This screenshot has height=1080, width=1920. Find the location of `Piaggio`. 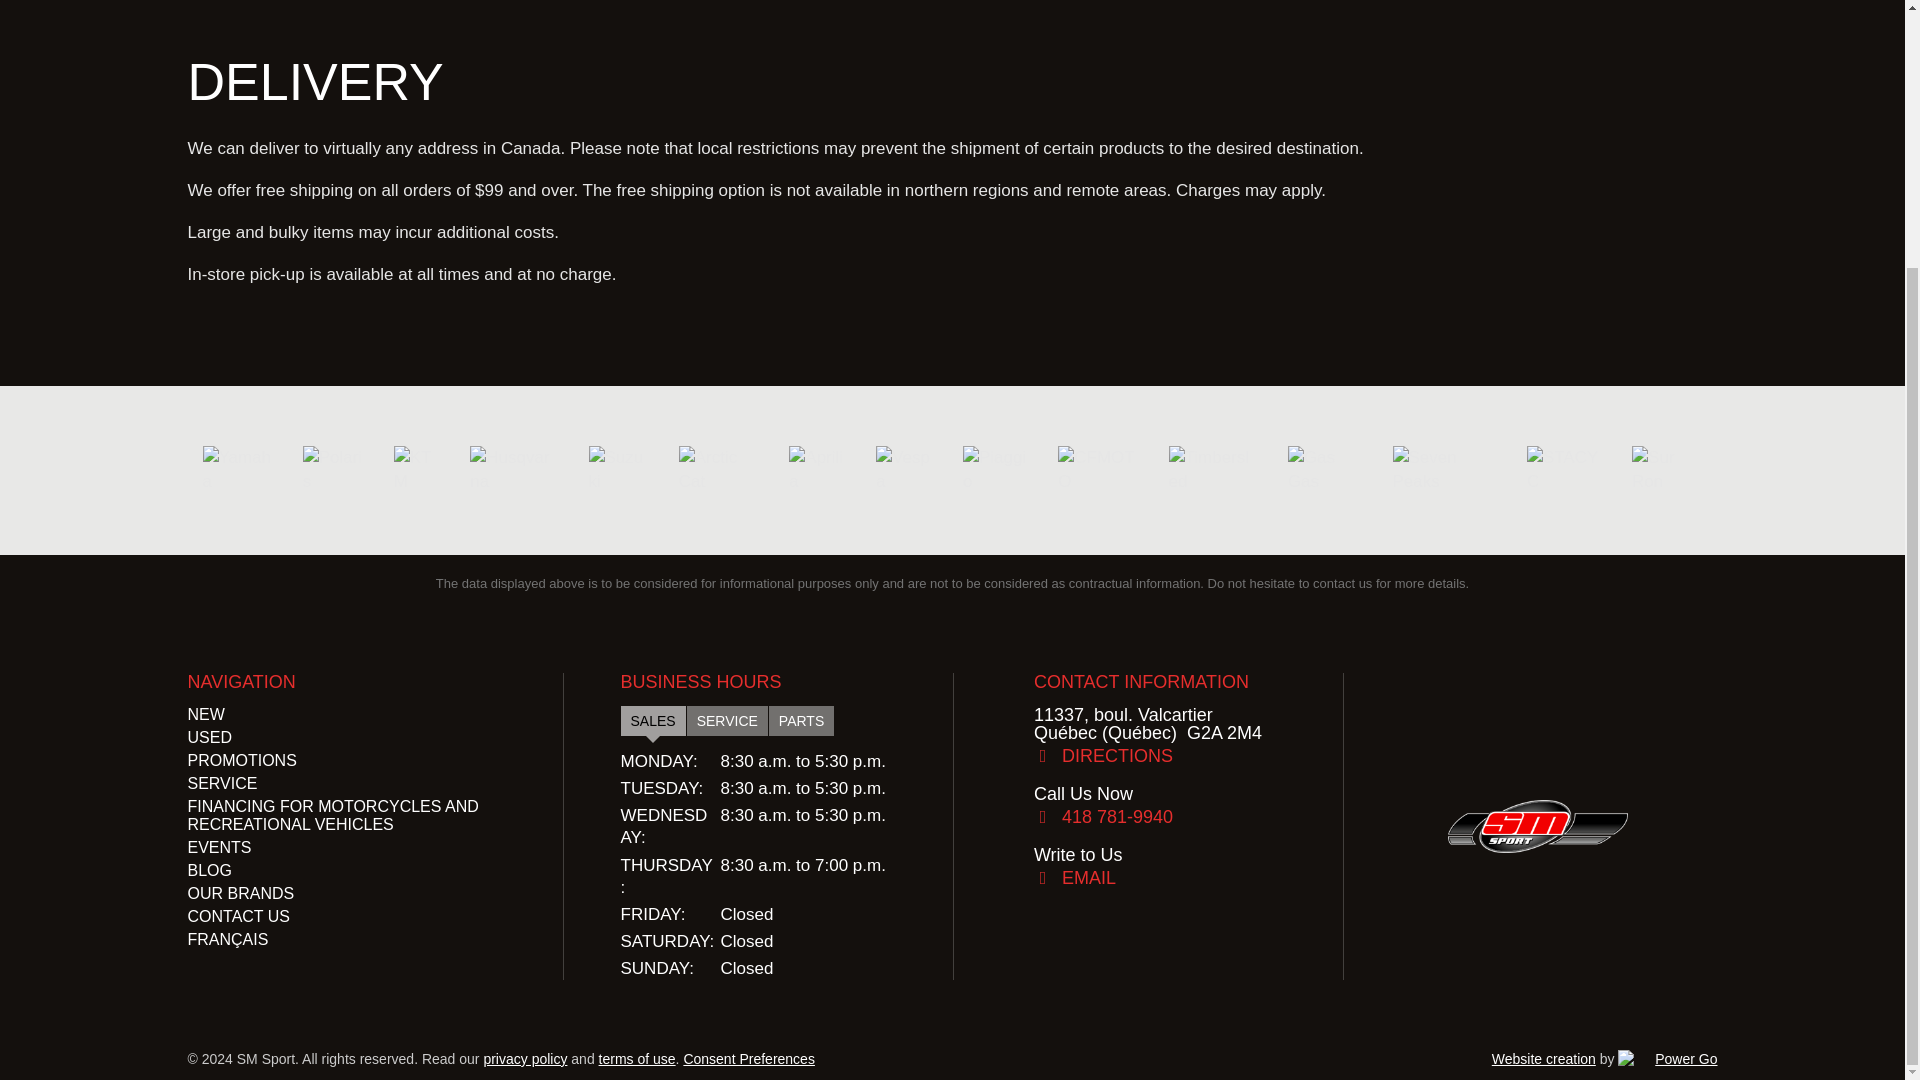

Piaggio is located at coordinates (995, 470).